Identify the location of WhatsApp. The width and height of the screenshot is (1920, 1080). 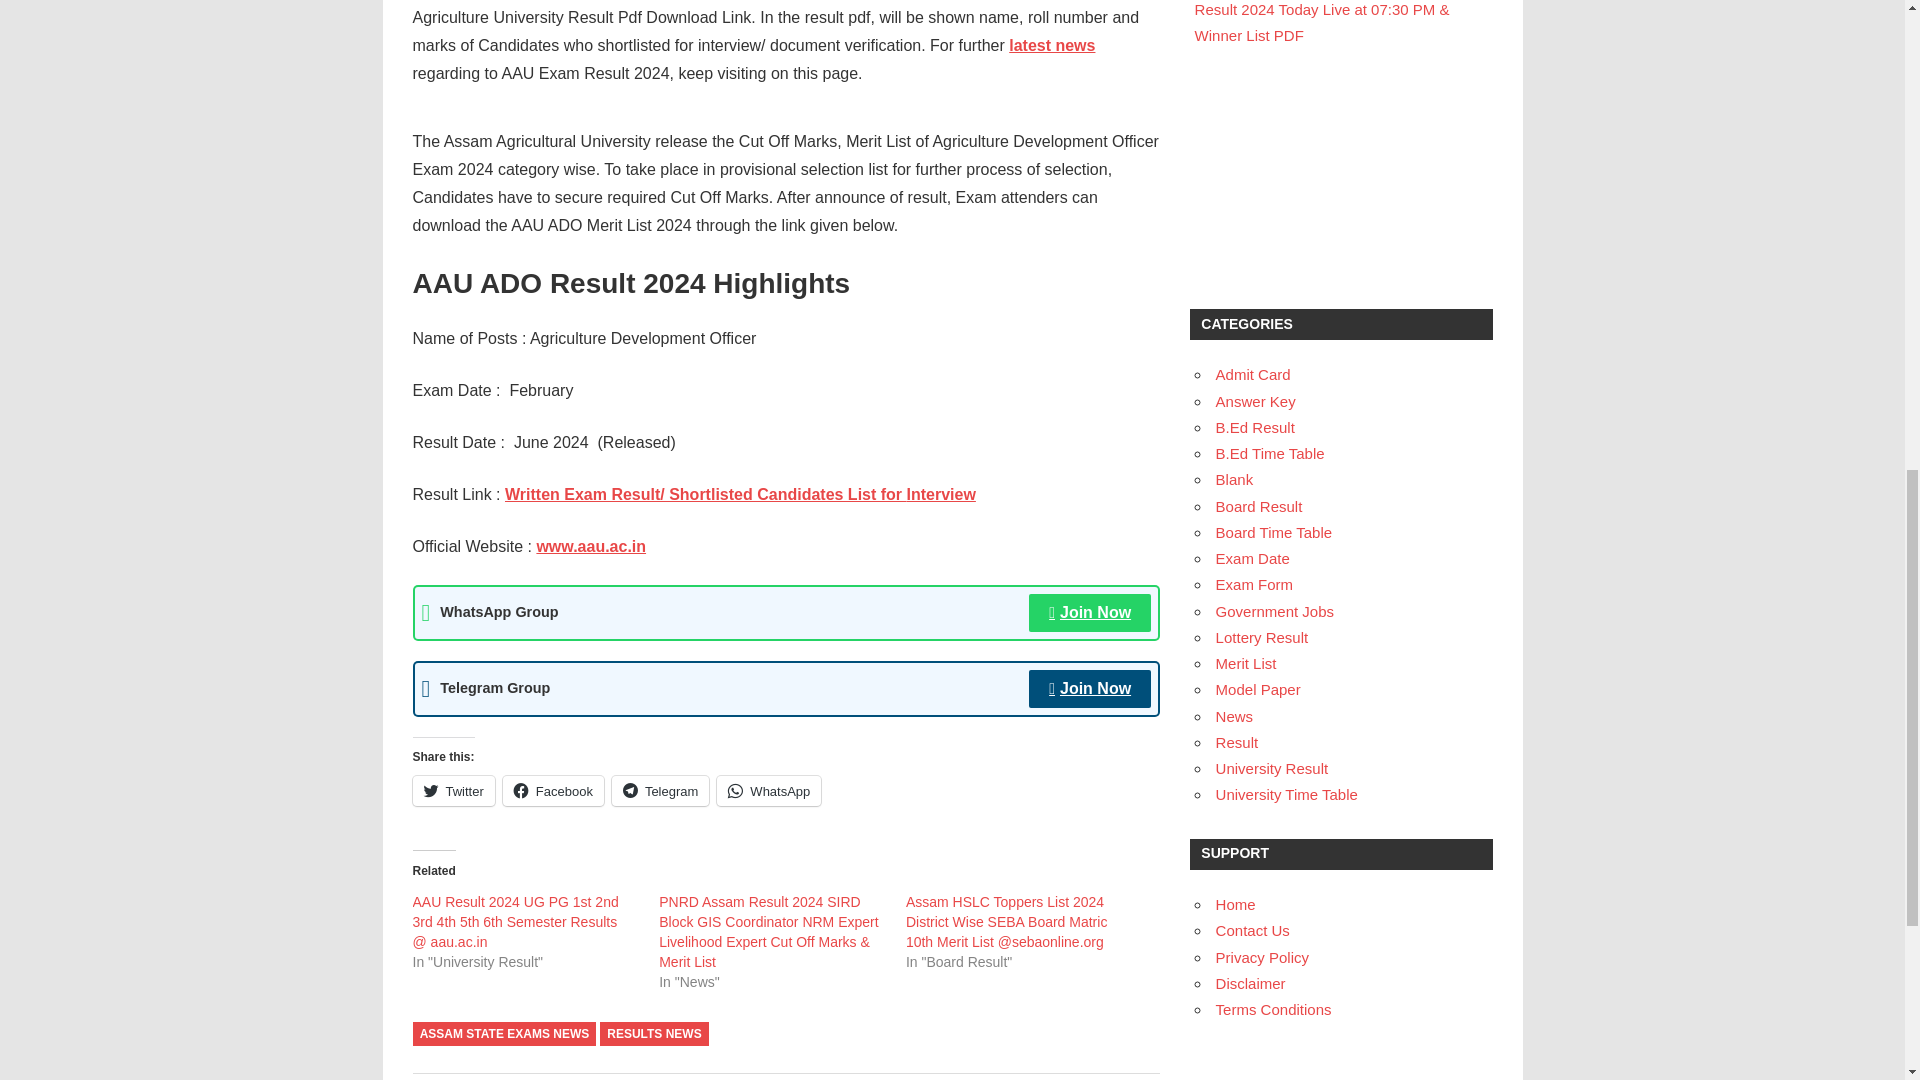
(768, 790).